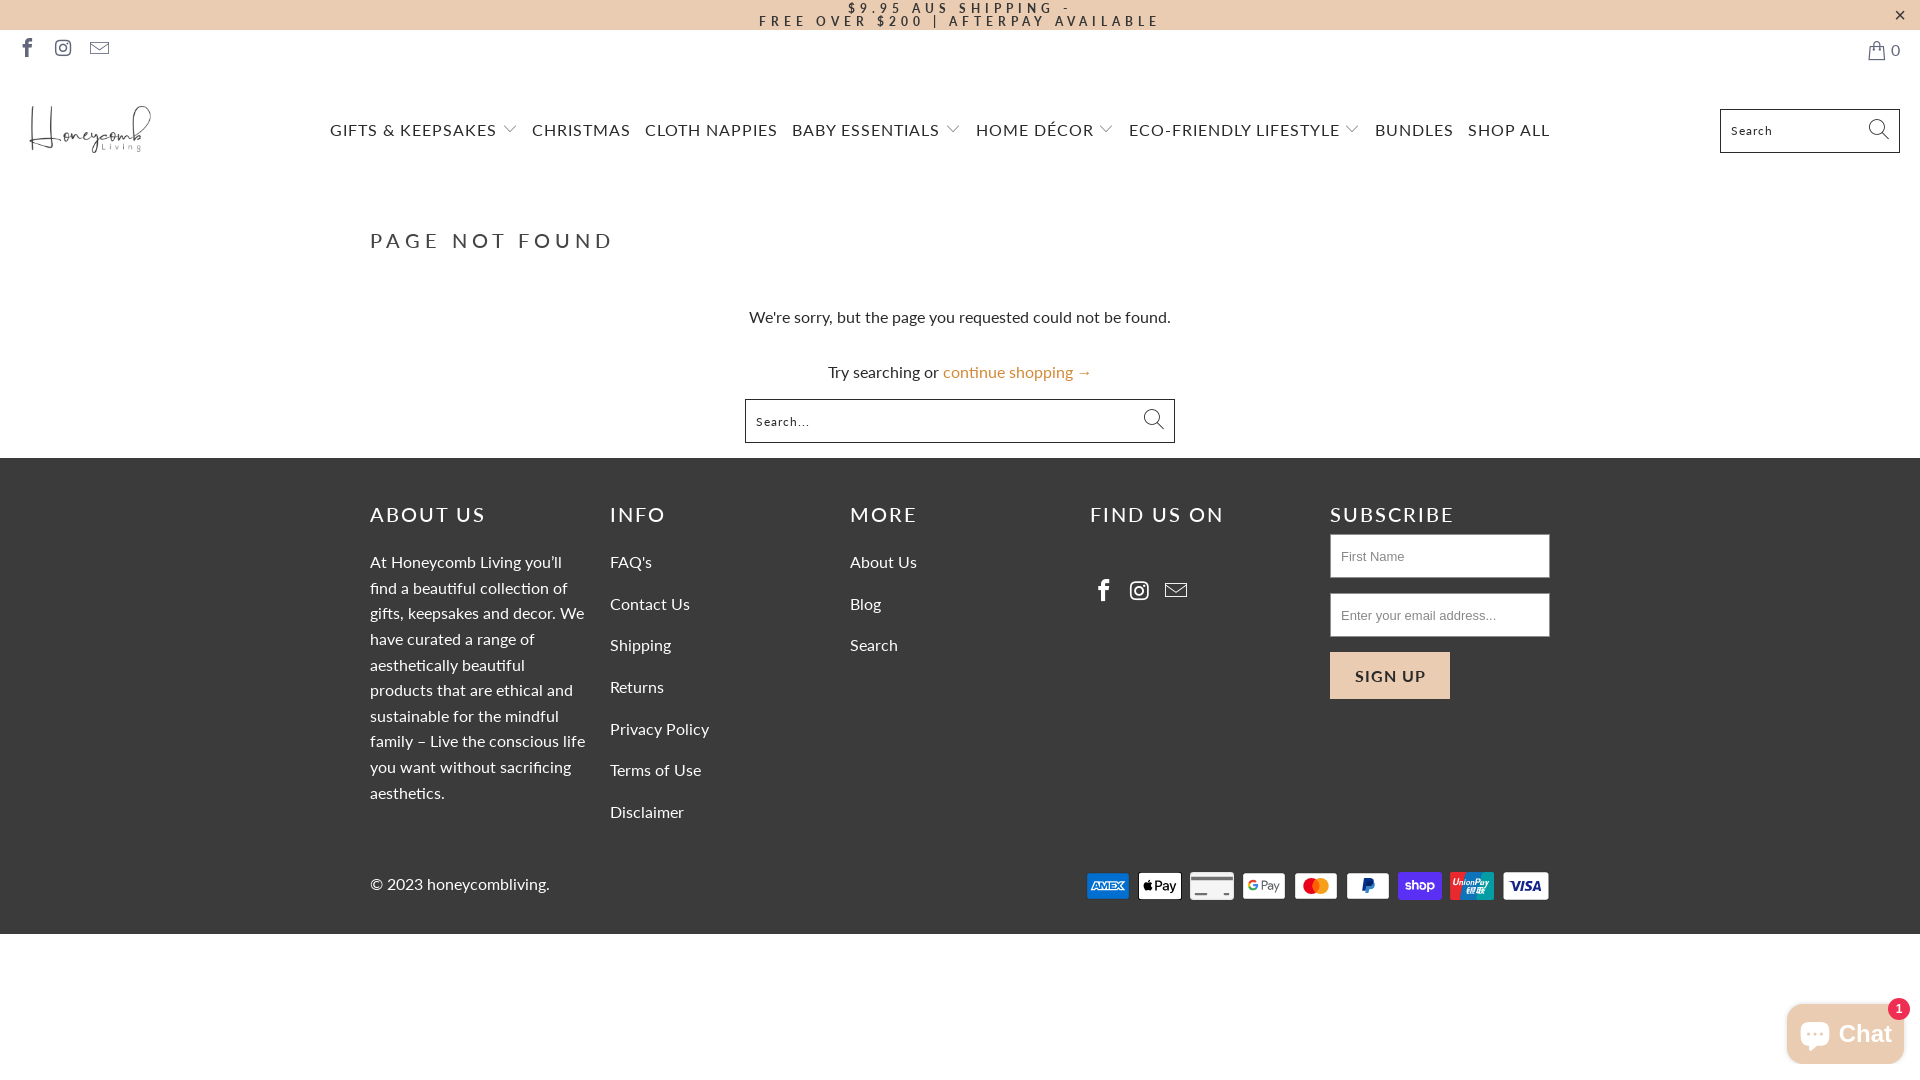 The width and height of the screenshot is (1920, 1080). I want to click on About Us, so click(884, 562).